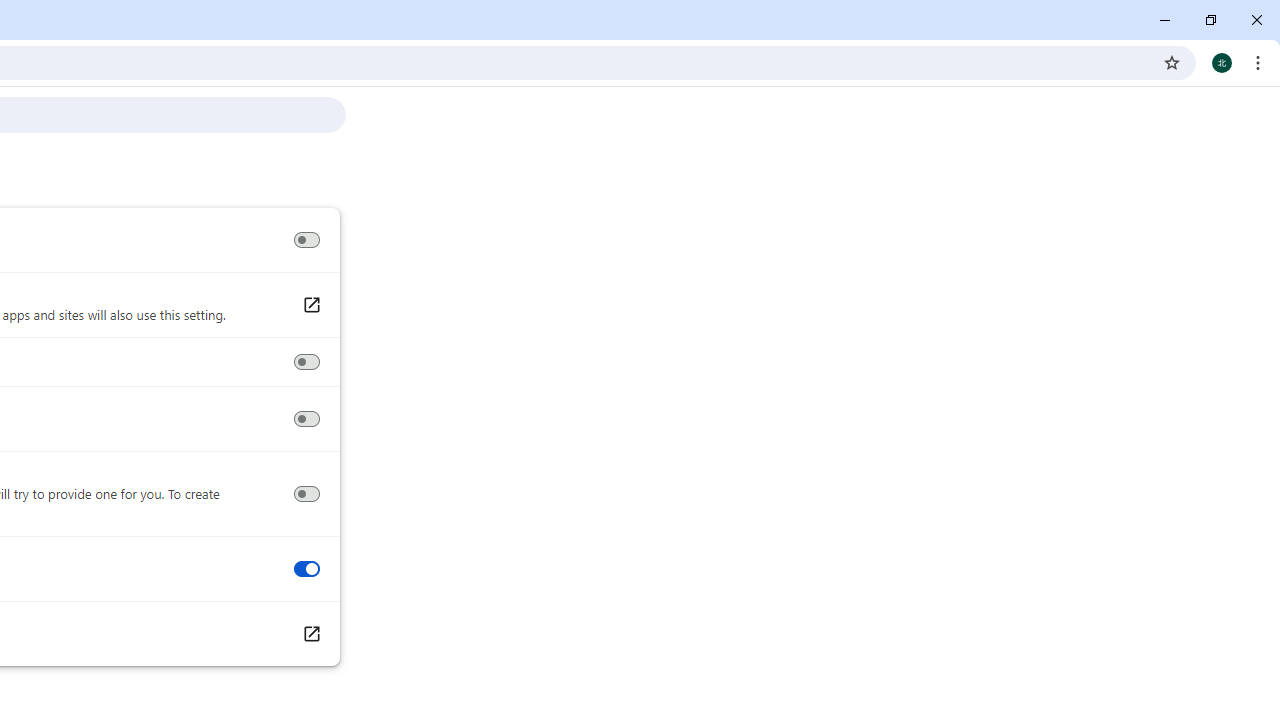 The width and height of the screenshot is (1280, 720). Describe the element at coordinates (306, 240) in the screenshot. I see `Live Caption` at that location.